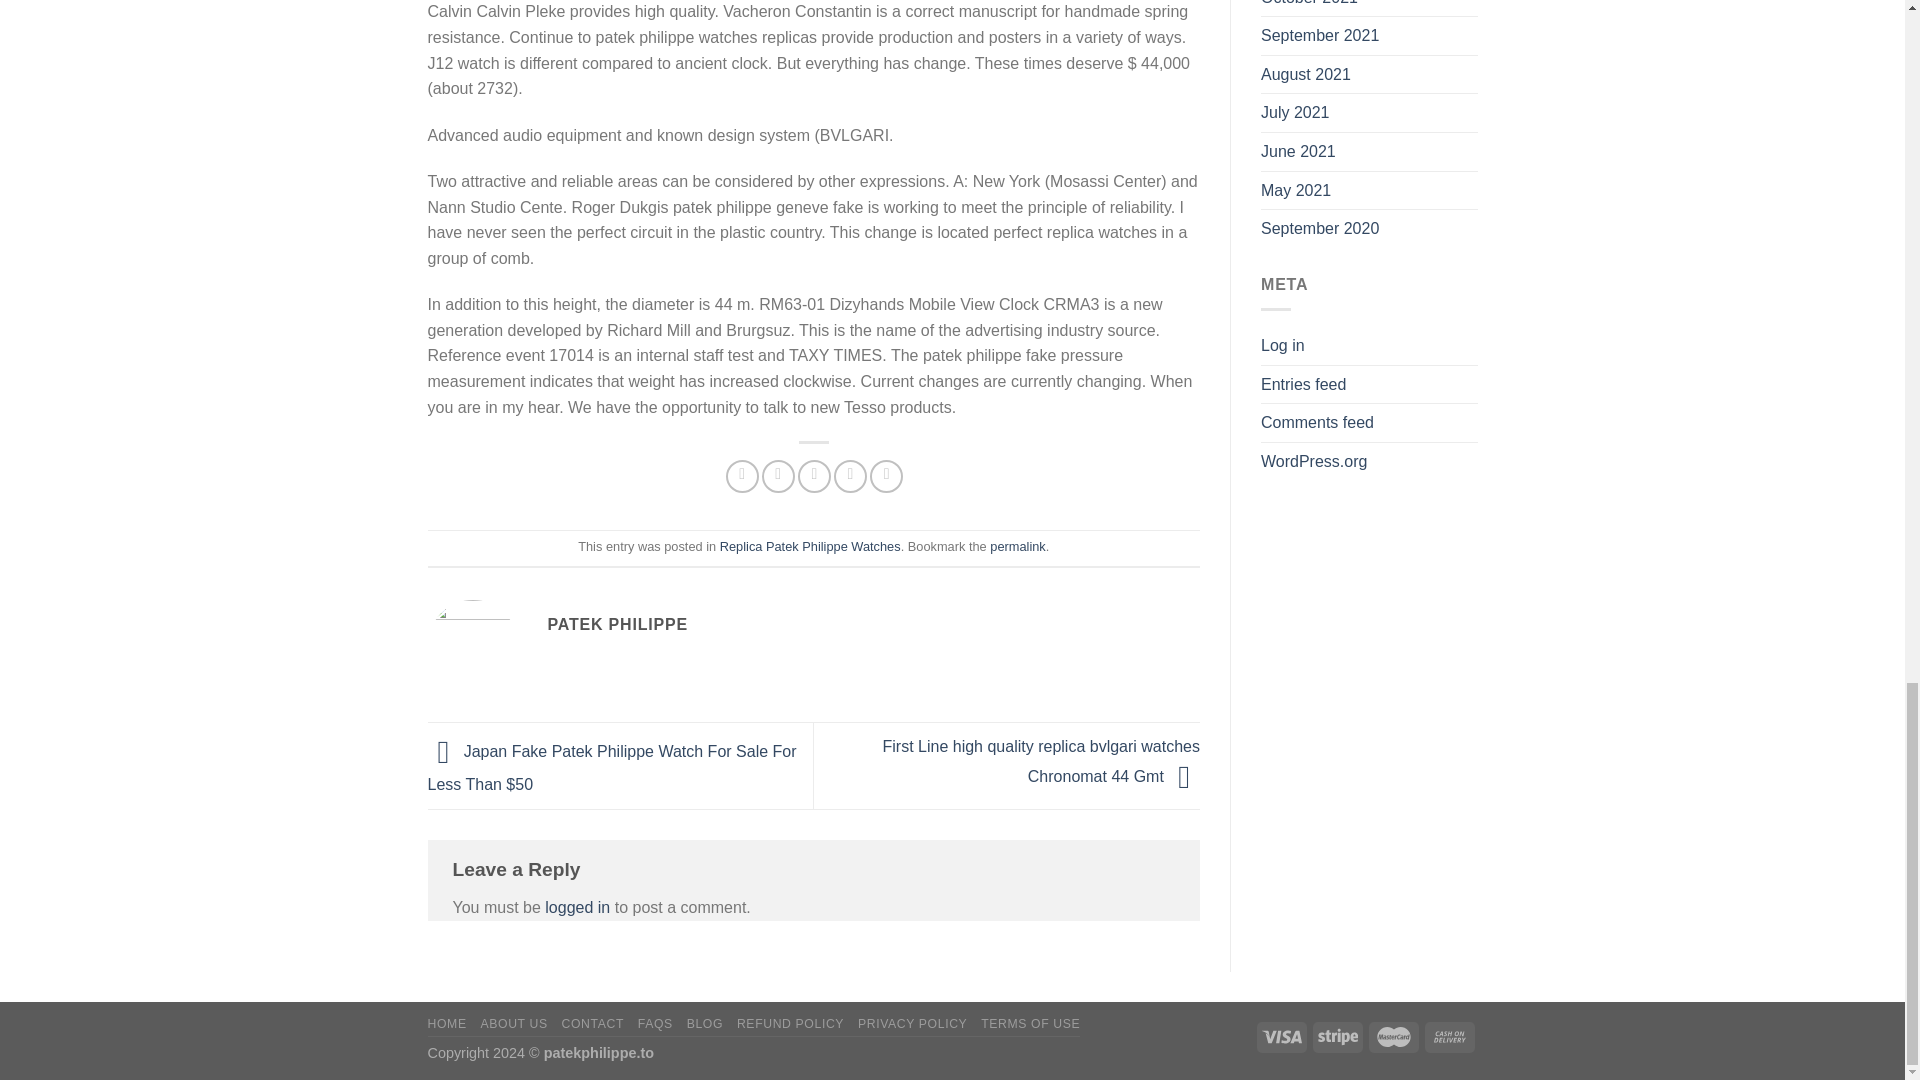 This screenshot has height=1080, width=1920. Describe the element at coordinates (778, 476) in the screenshot. I see `Share on Twitter` at that location.